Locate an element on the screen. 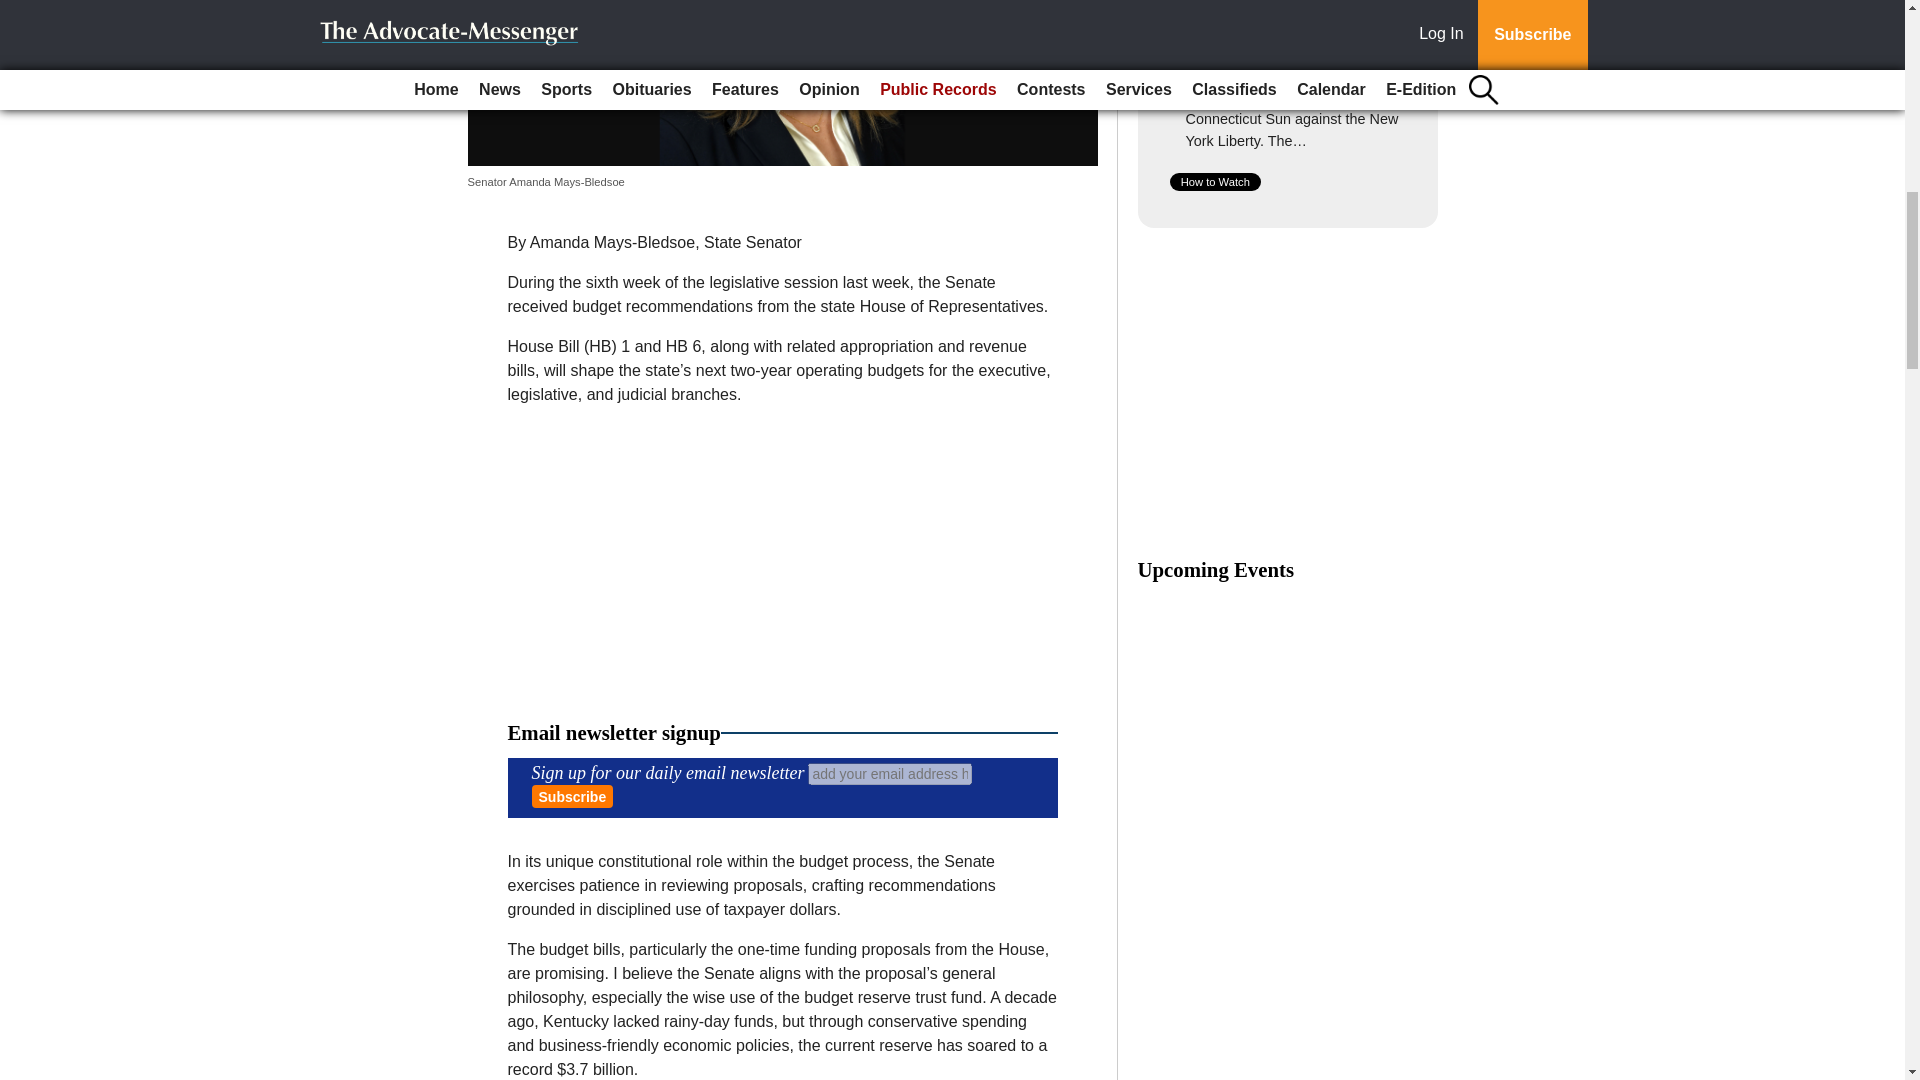  Subscribe is located at coordinates (572, 796).